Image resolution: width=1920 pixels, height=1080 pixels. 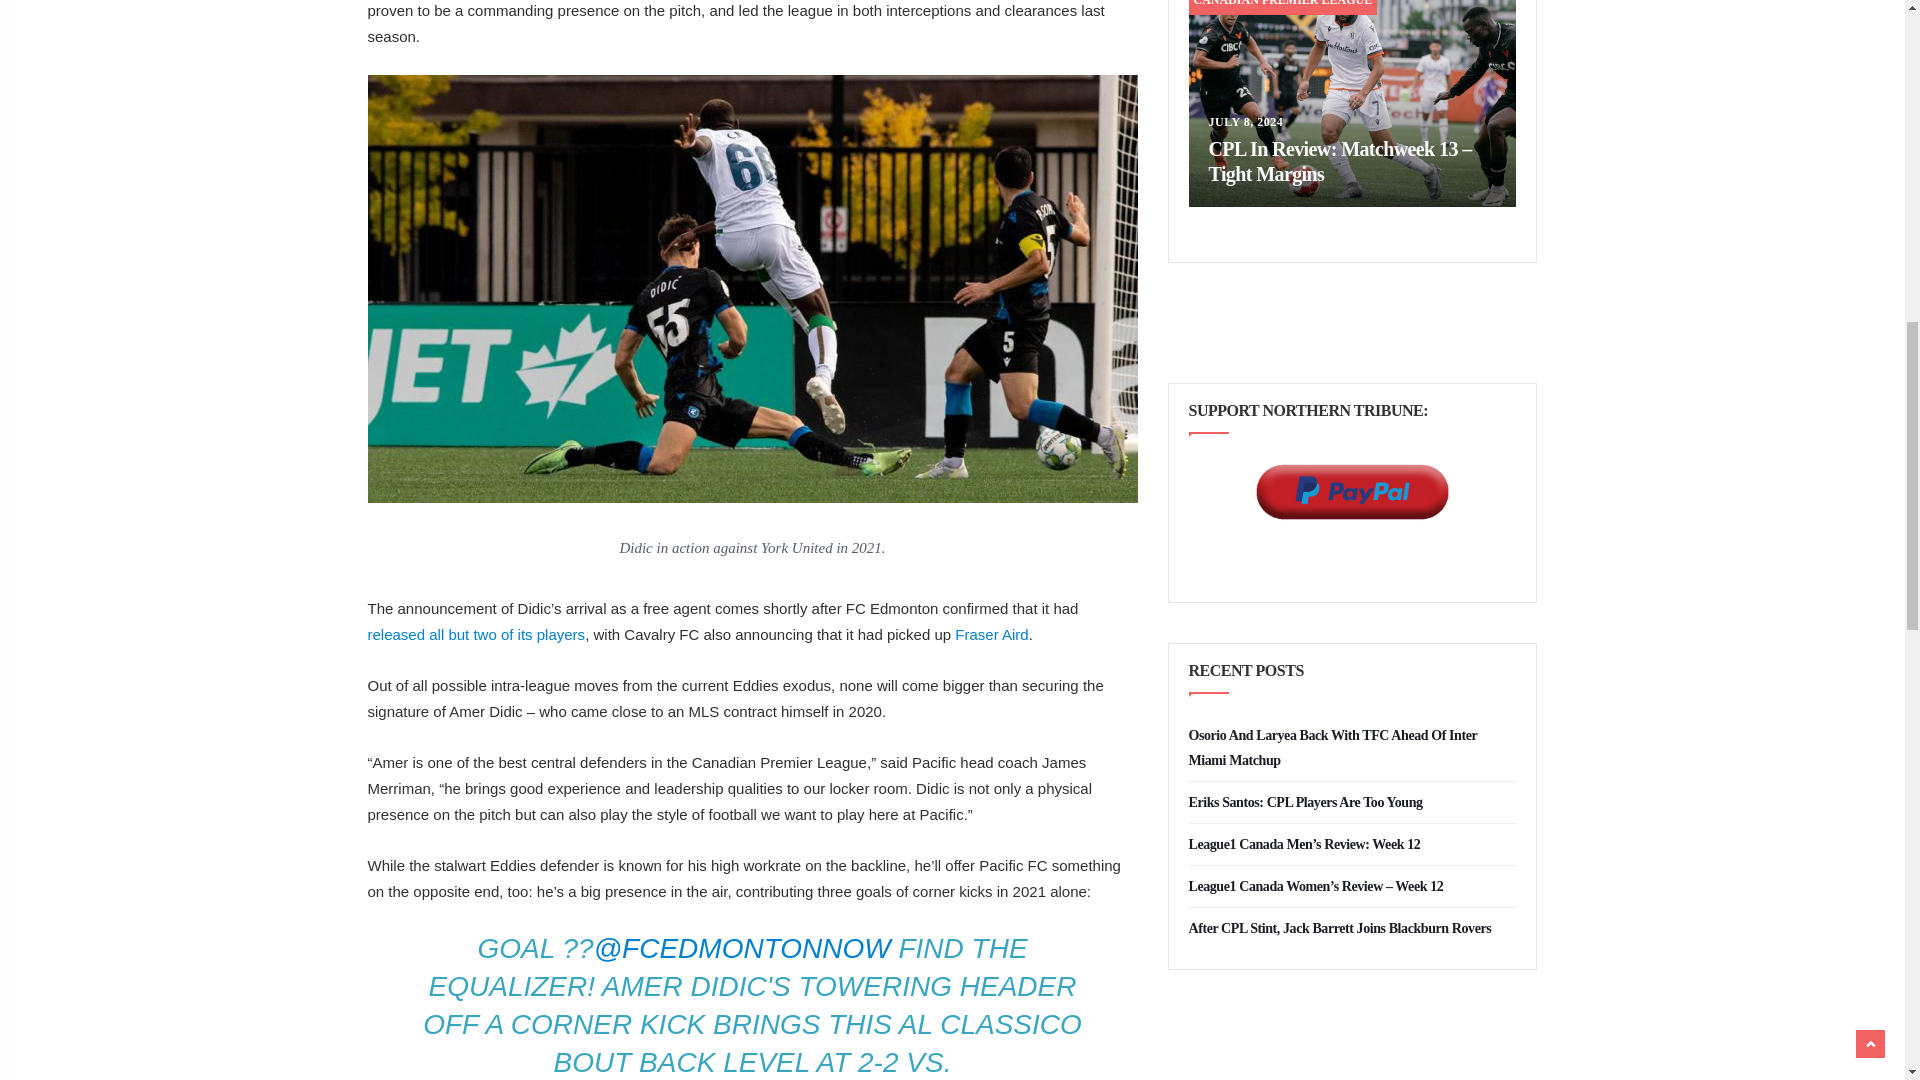 What do you see at coordinates (990, 634) in the screenshot?
I see `Fraser Aird` at bounding box center [990, 634].